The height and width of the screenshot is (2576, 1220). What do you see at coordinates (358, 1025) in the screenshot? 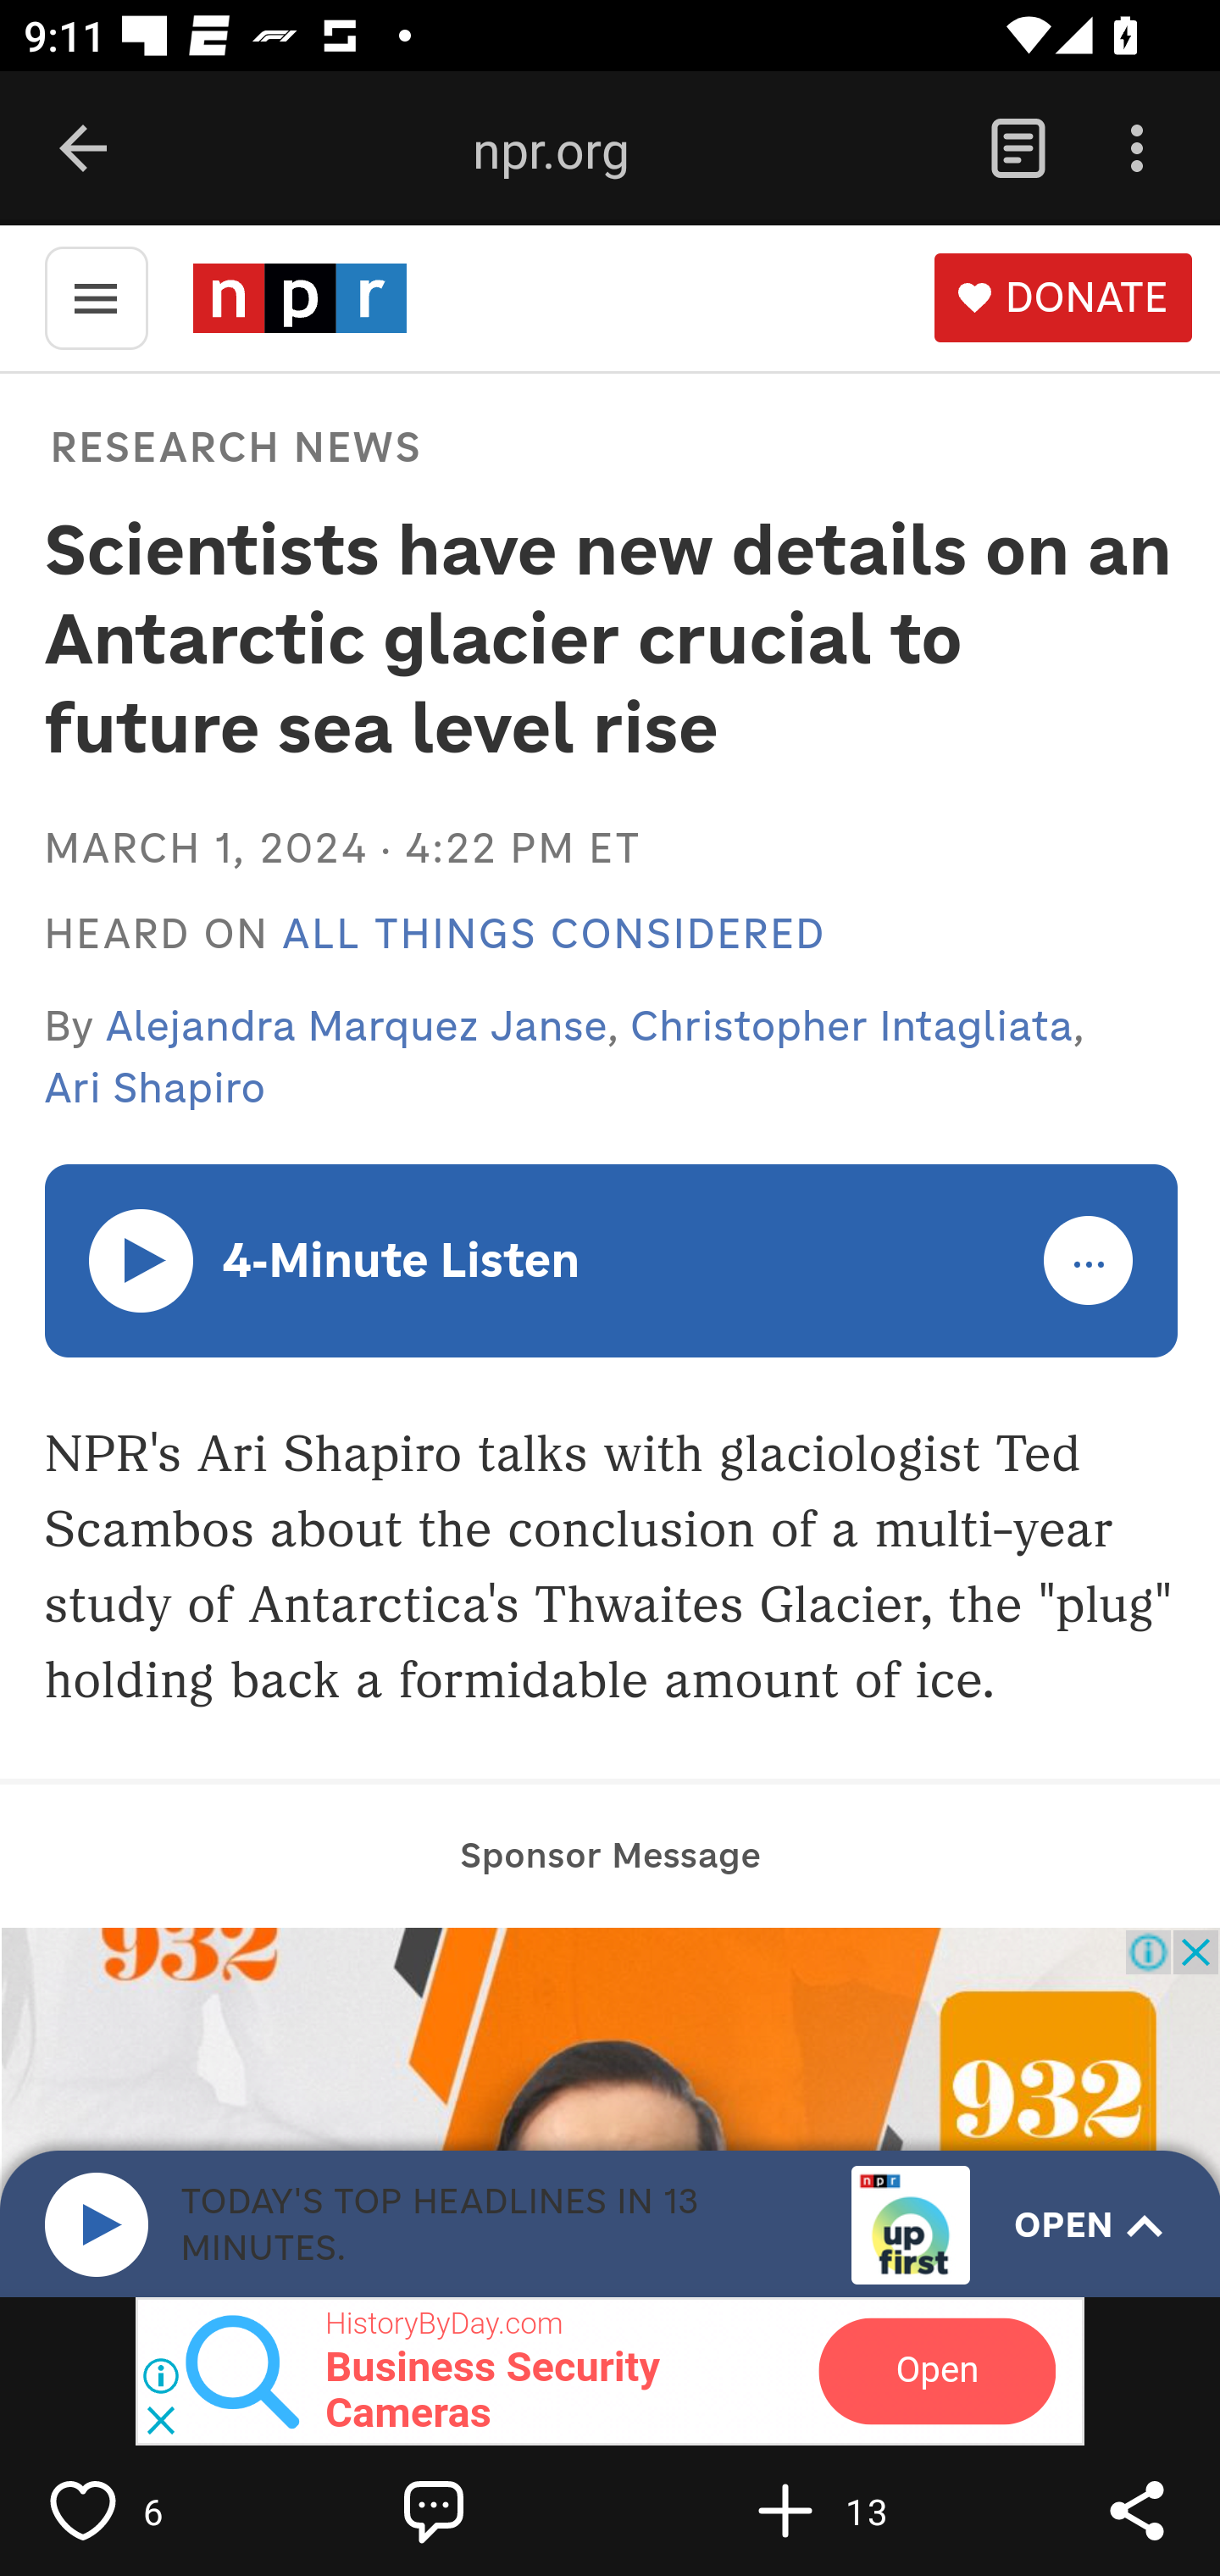
I see `Alejandra Marquez Janse` at bounding box center [358, 1025].